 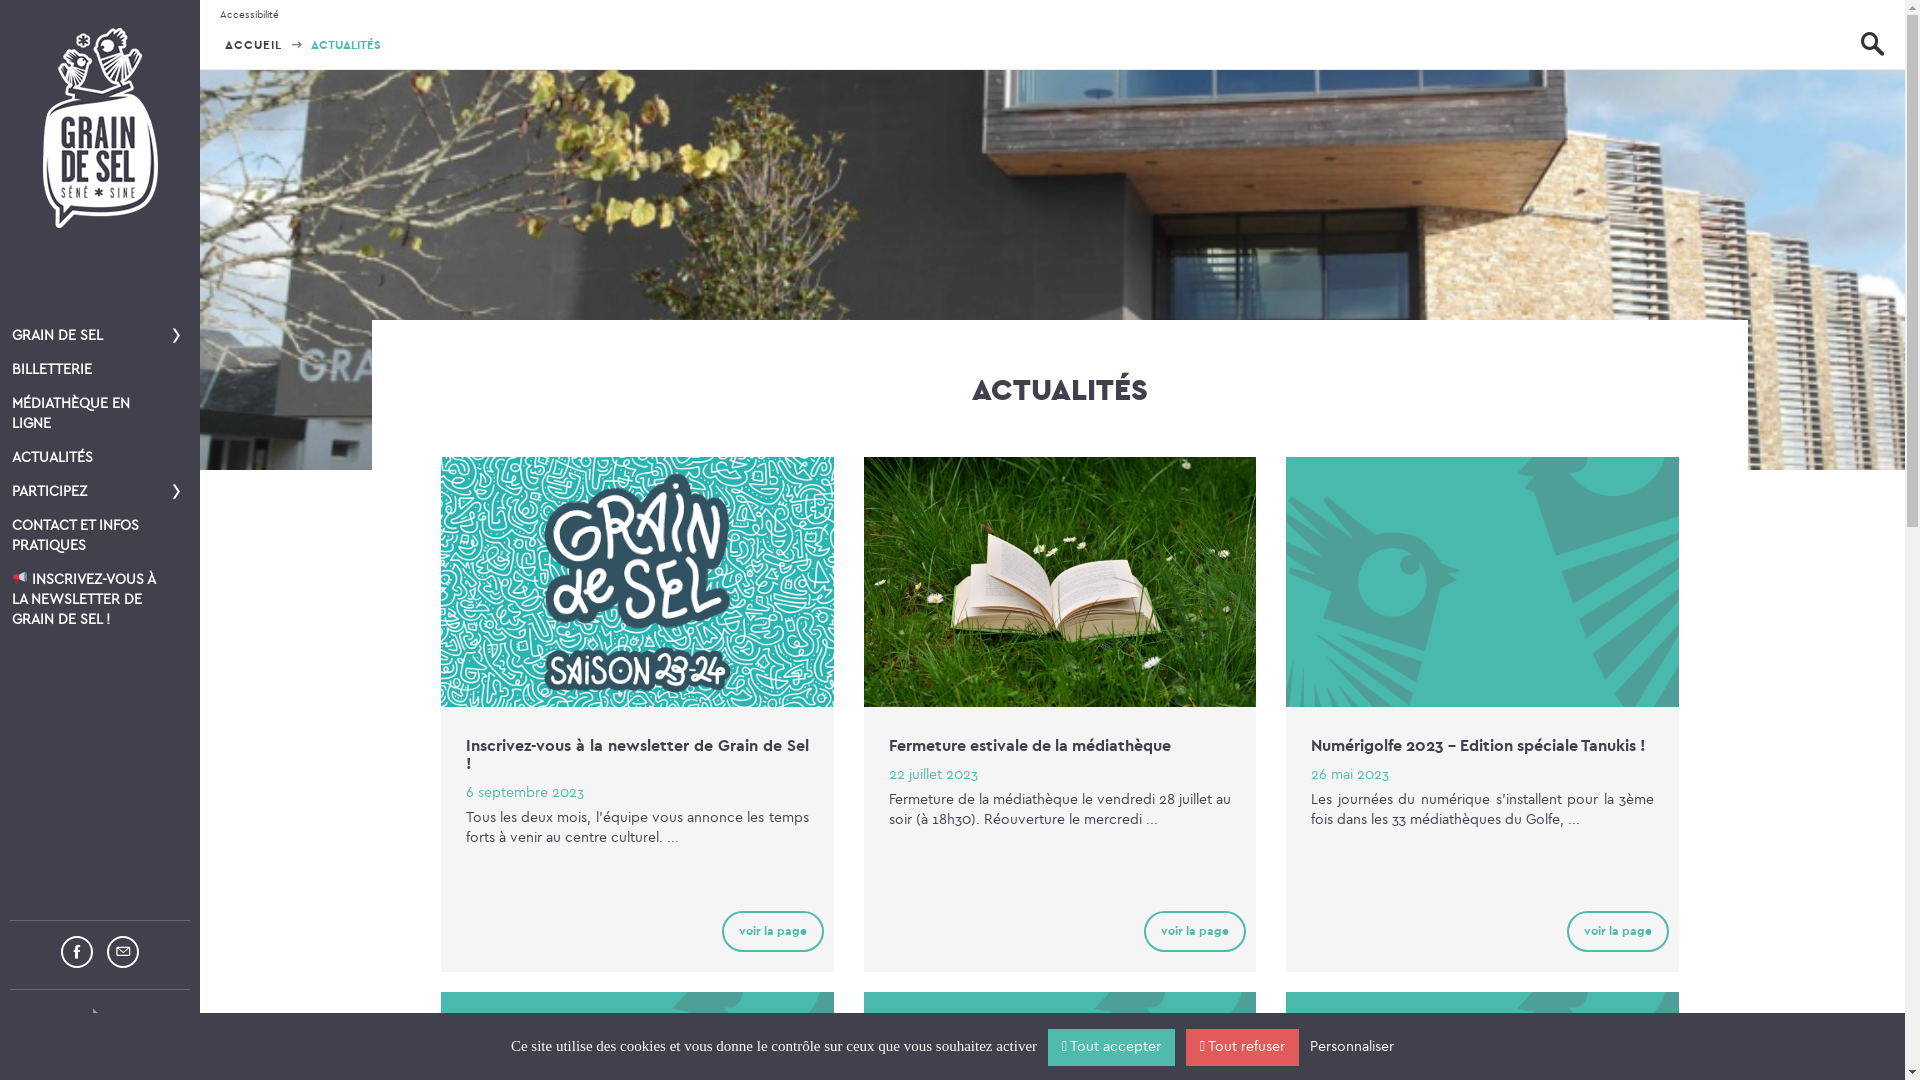 What do you see at coordinates (100, 336) in the screenshot?
I see `GRAIN DE SEL` at bounding box center [100, 336].